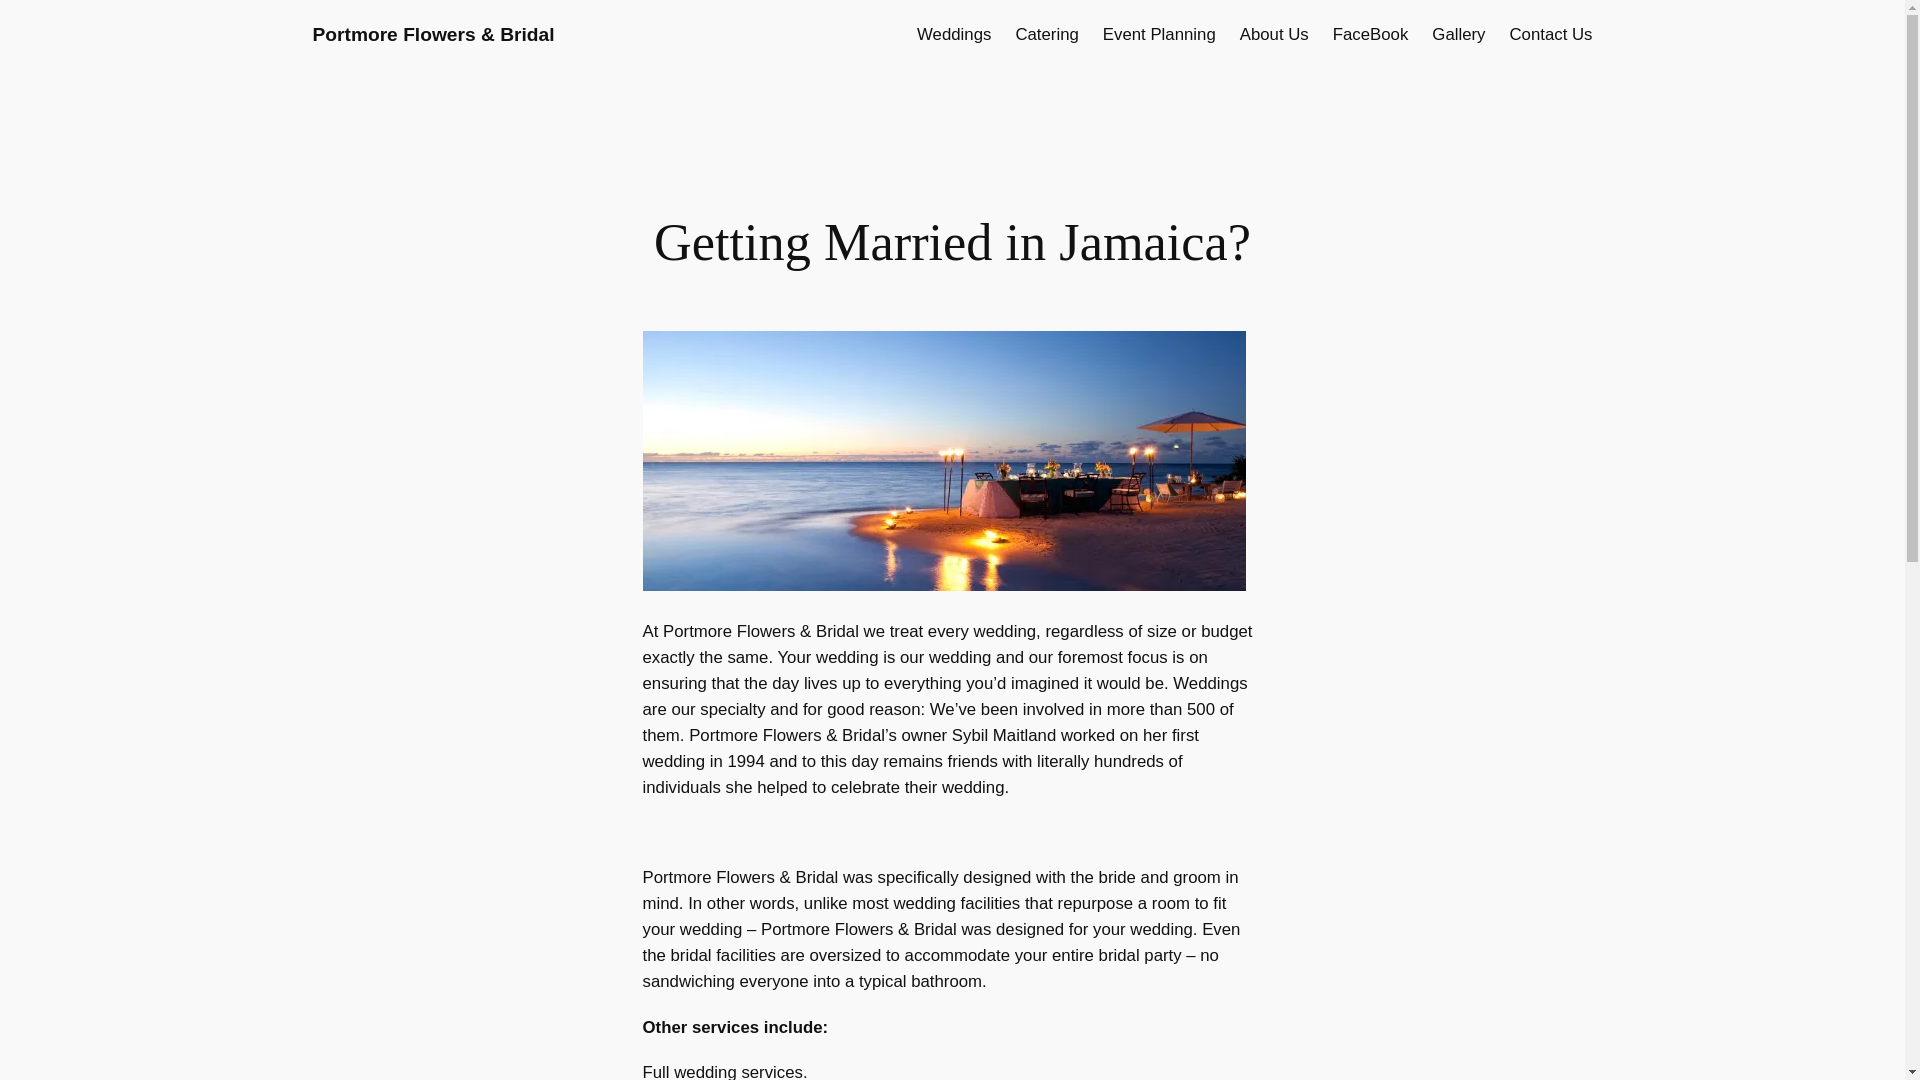 The image size is (1920, 1080). Describe the element at coordinates (1370, 34) in the screenshot. I see `FaceBook` at that location.